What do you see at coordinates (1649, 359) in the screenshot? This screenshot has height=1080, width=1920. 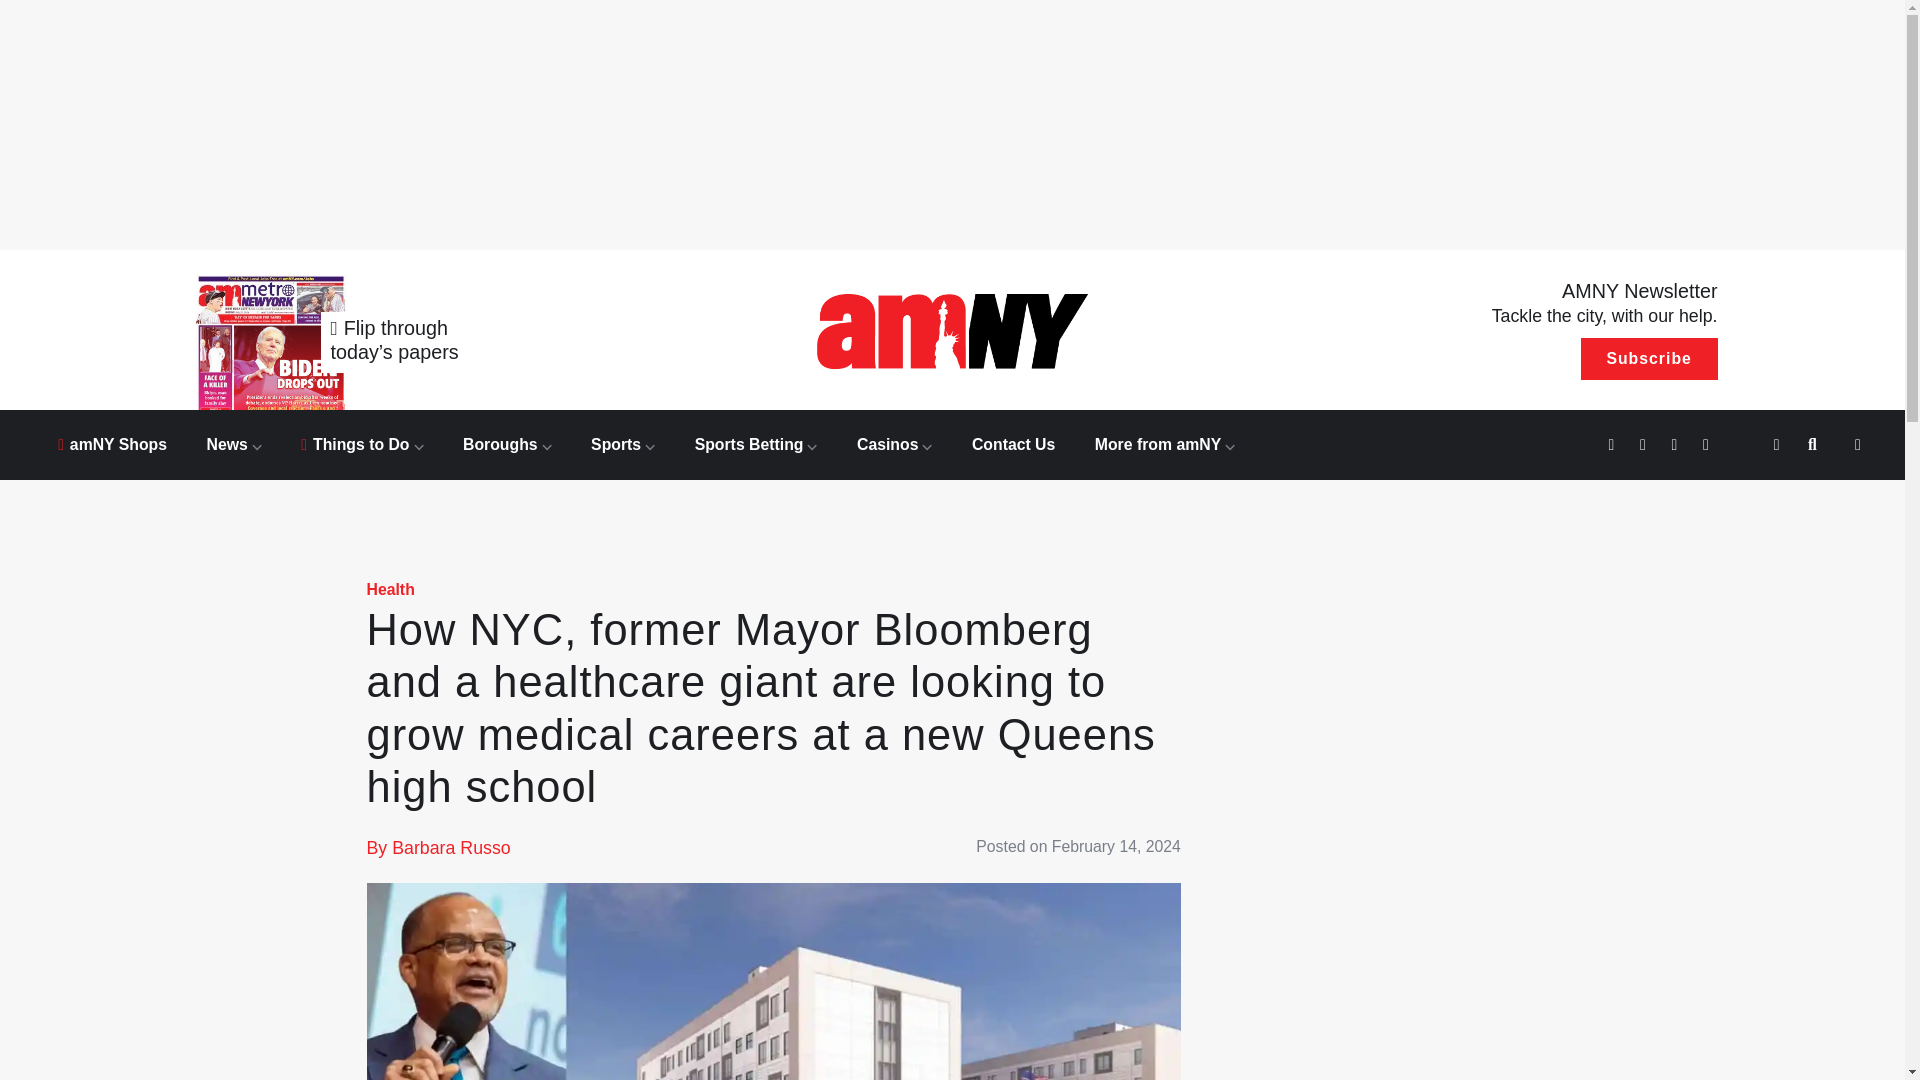 I see `Subscribe` at bounding box center [1649, 359].